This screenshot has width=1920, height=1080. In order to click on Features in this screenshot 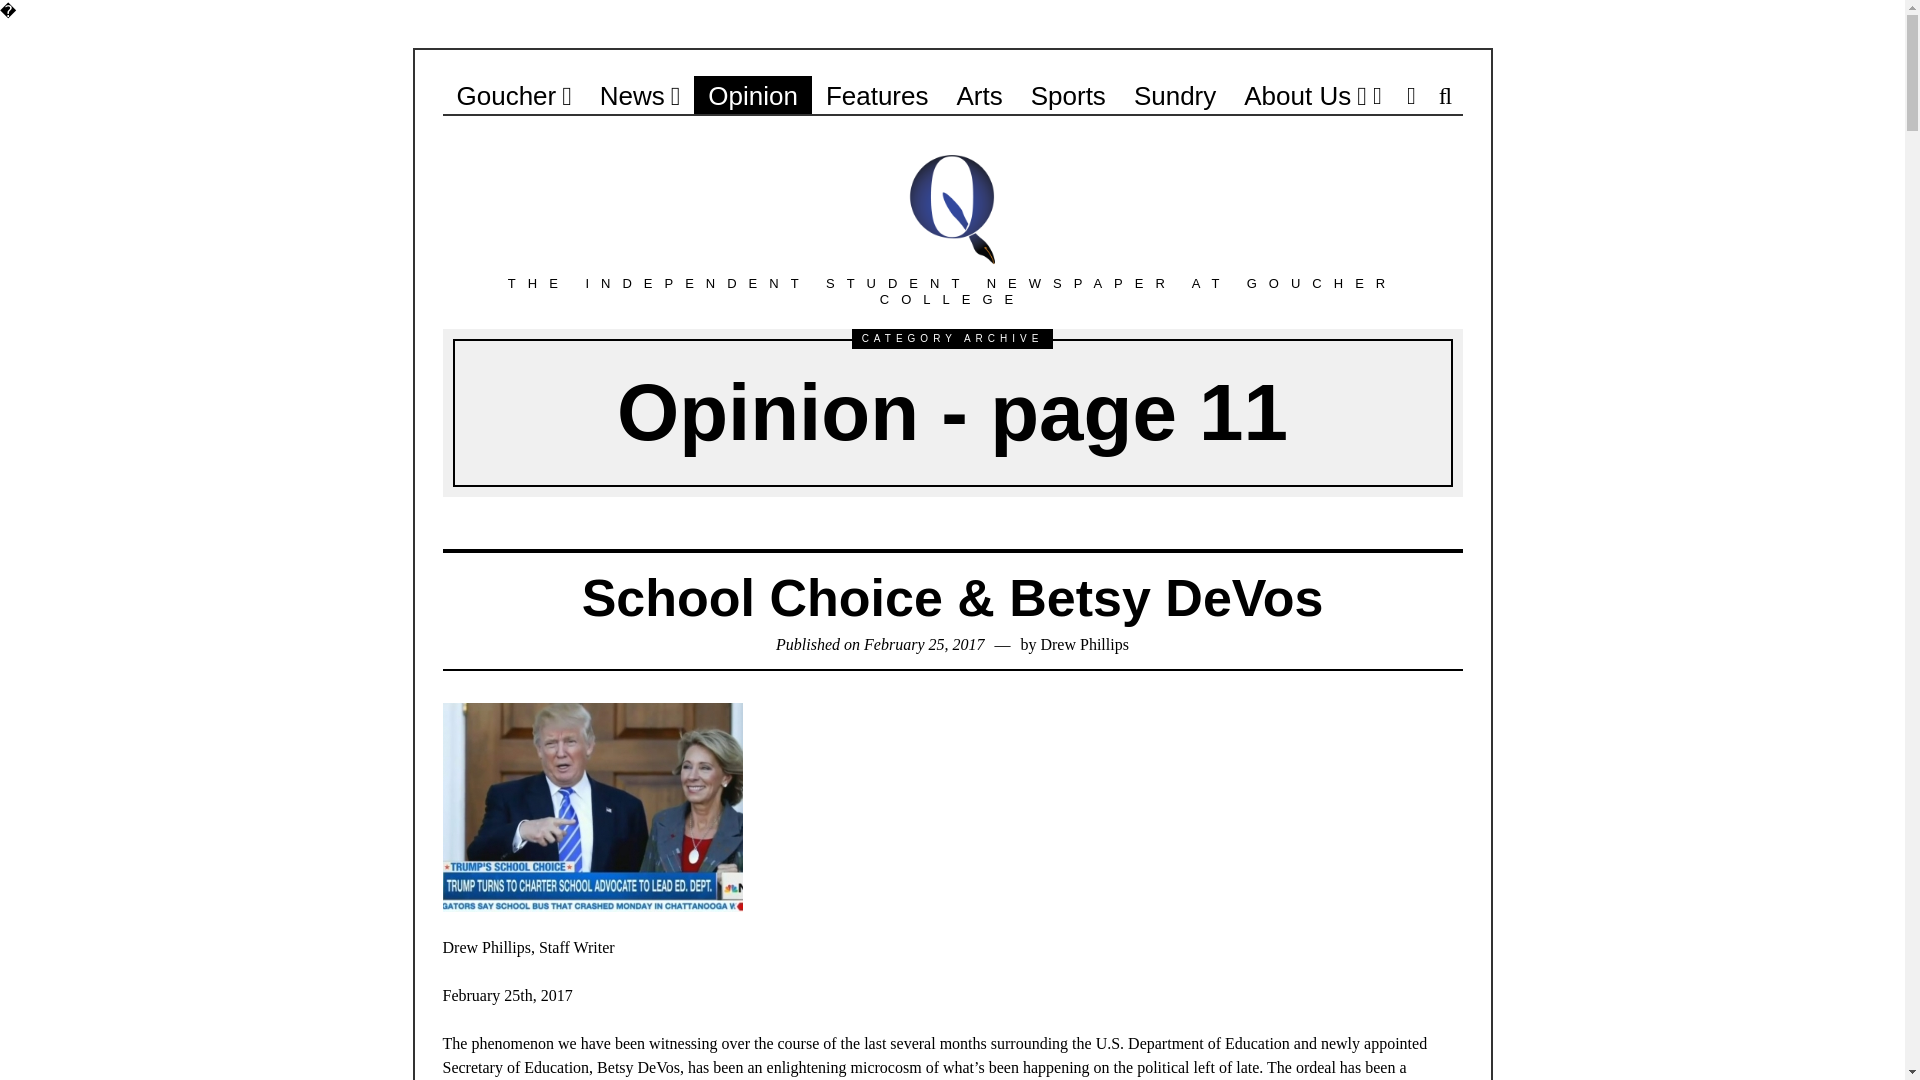, I will do `click(877, 95)`.